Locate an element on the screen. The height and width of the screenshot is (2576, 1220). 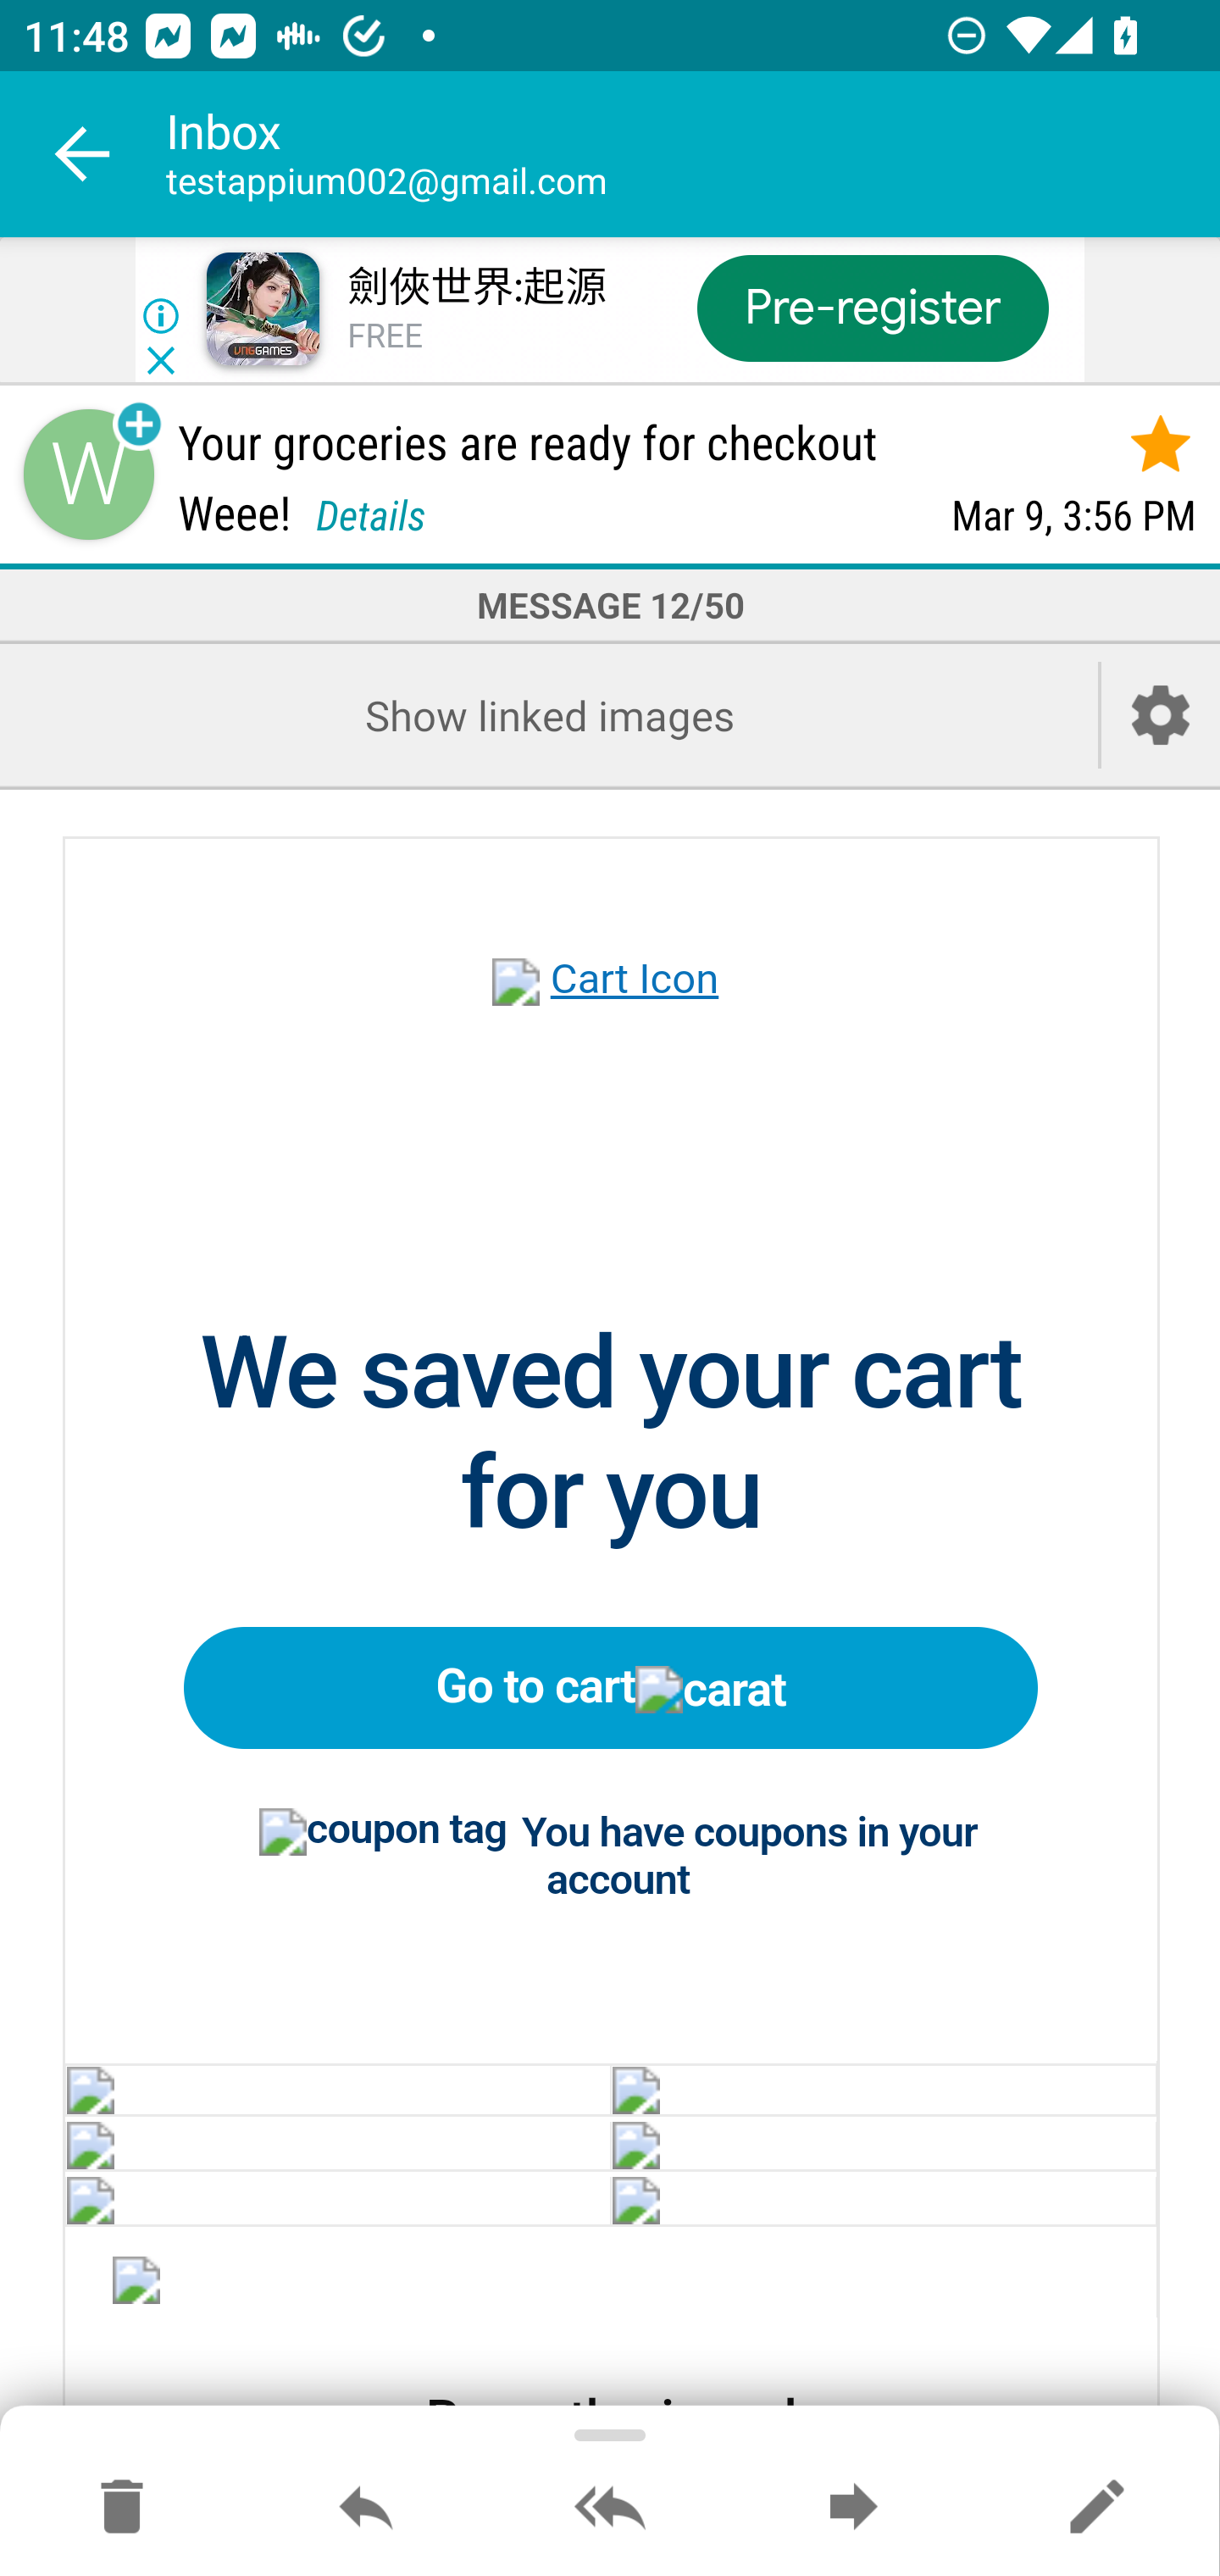
Reply is located at coordinates (366, 2508).